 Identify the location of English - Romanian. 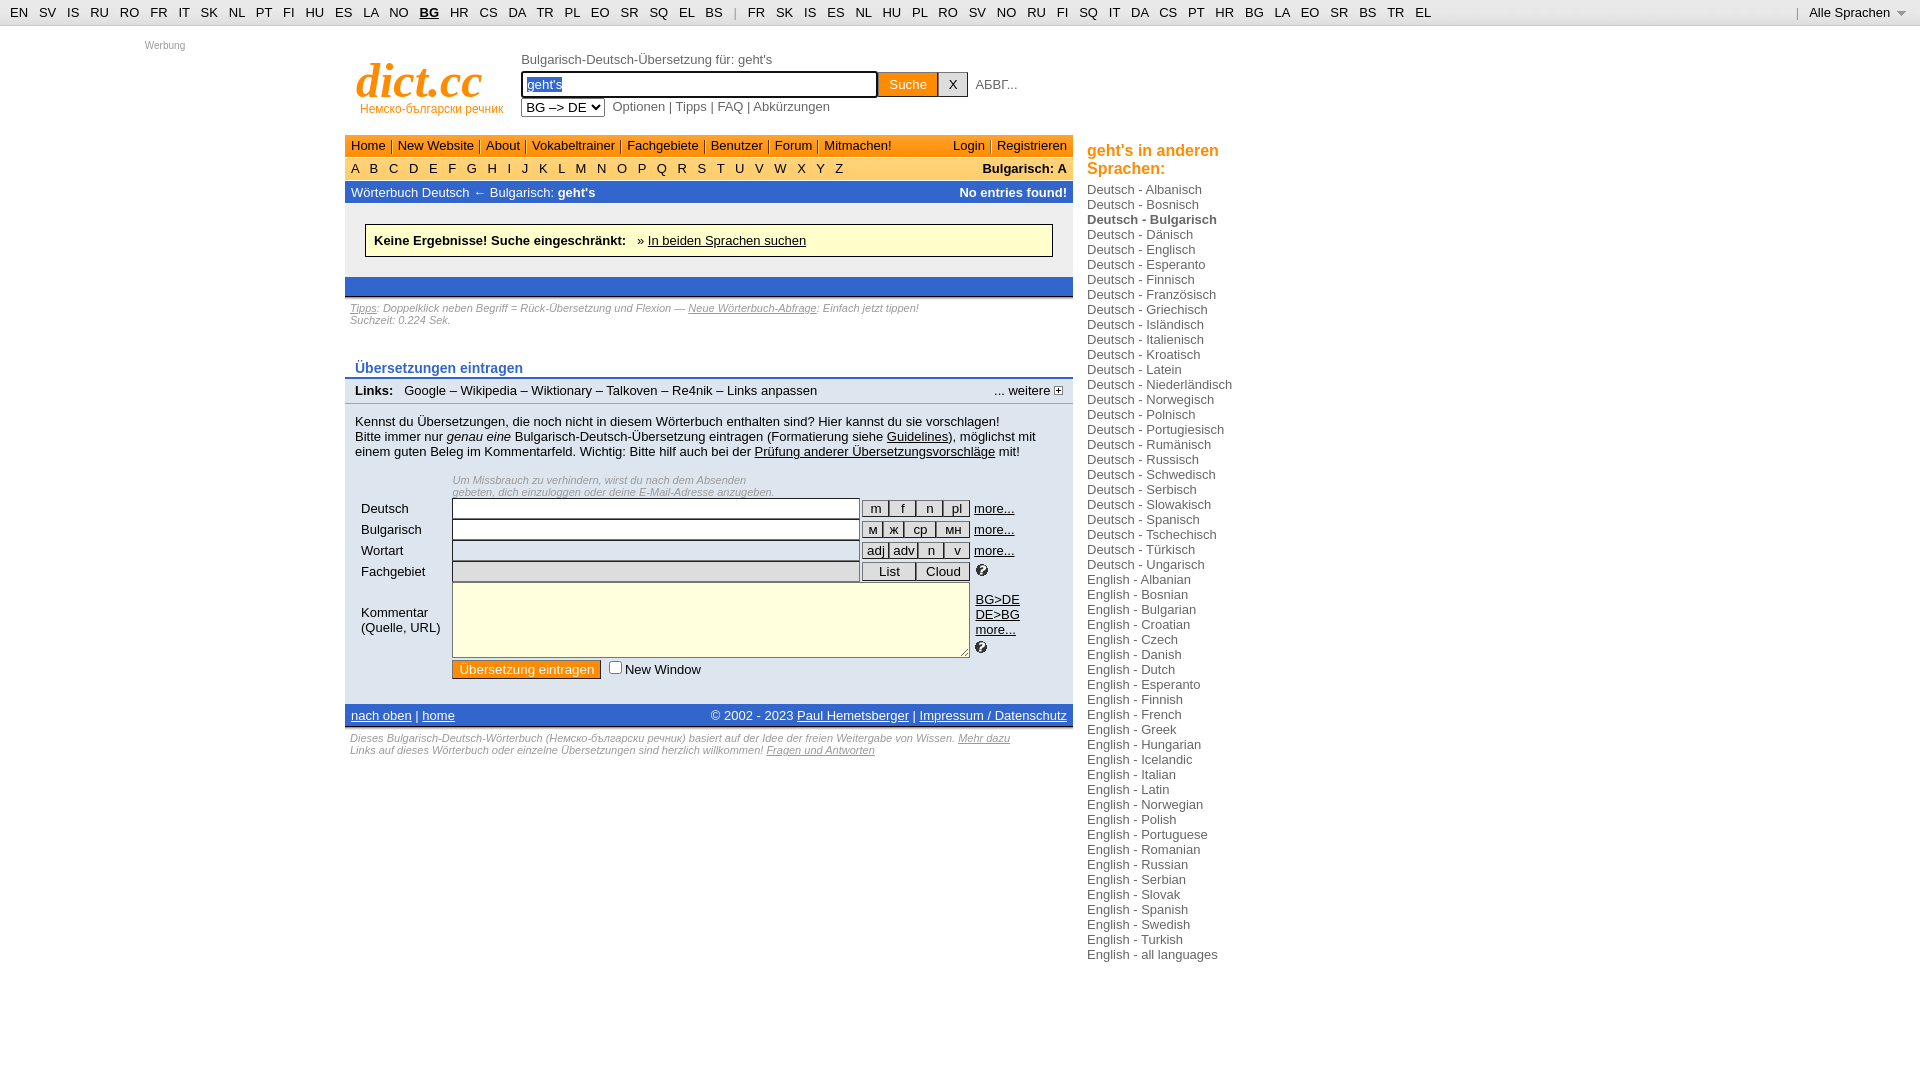
(1144, 850).